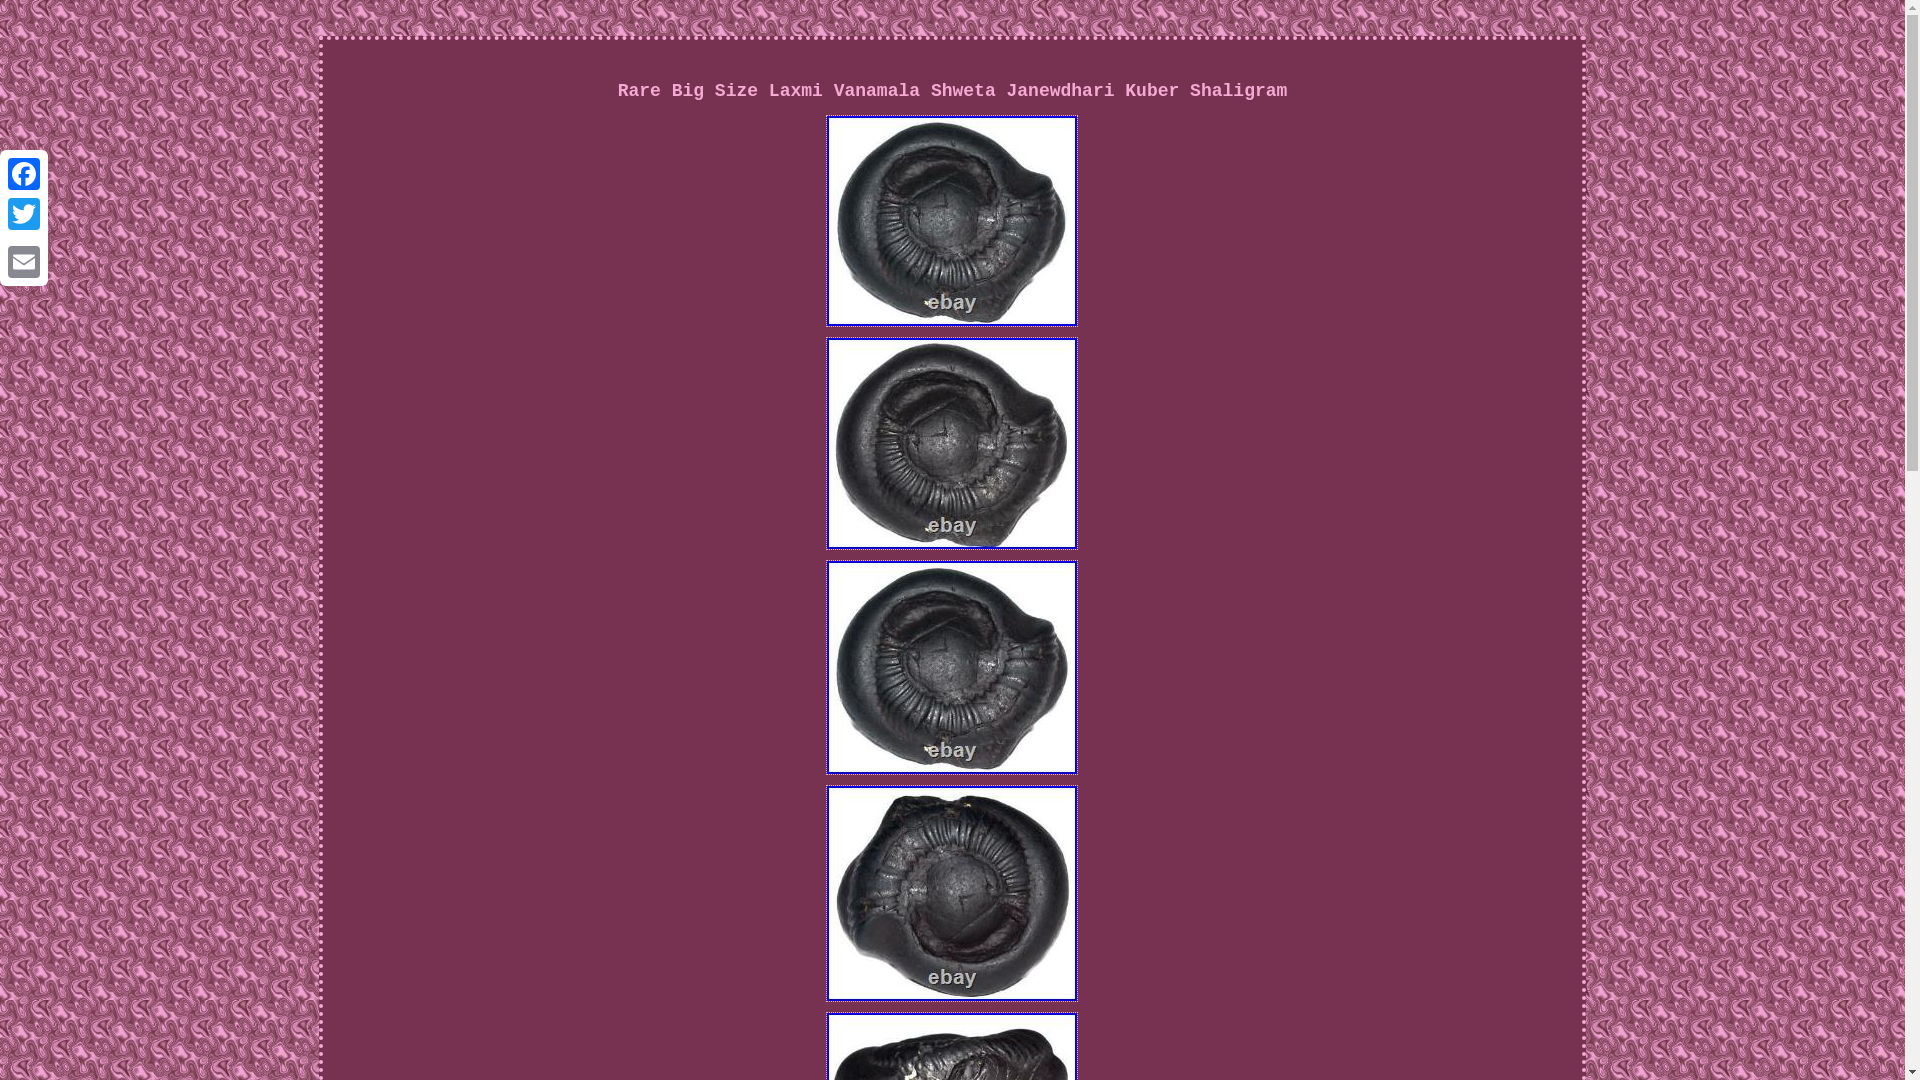  I want to click on Facebook, so click(24, 174).